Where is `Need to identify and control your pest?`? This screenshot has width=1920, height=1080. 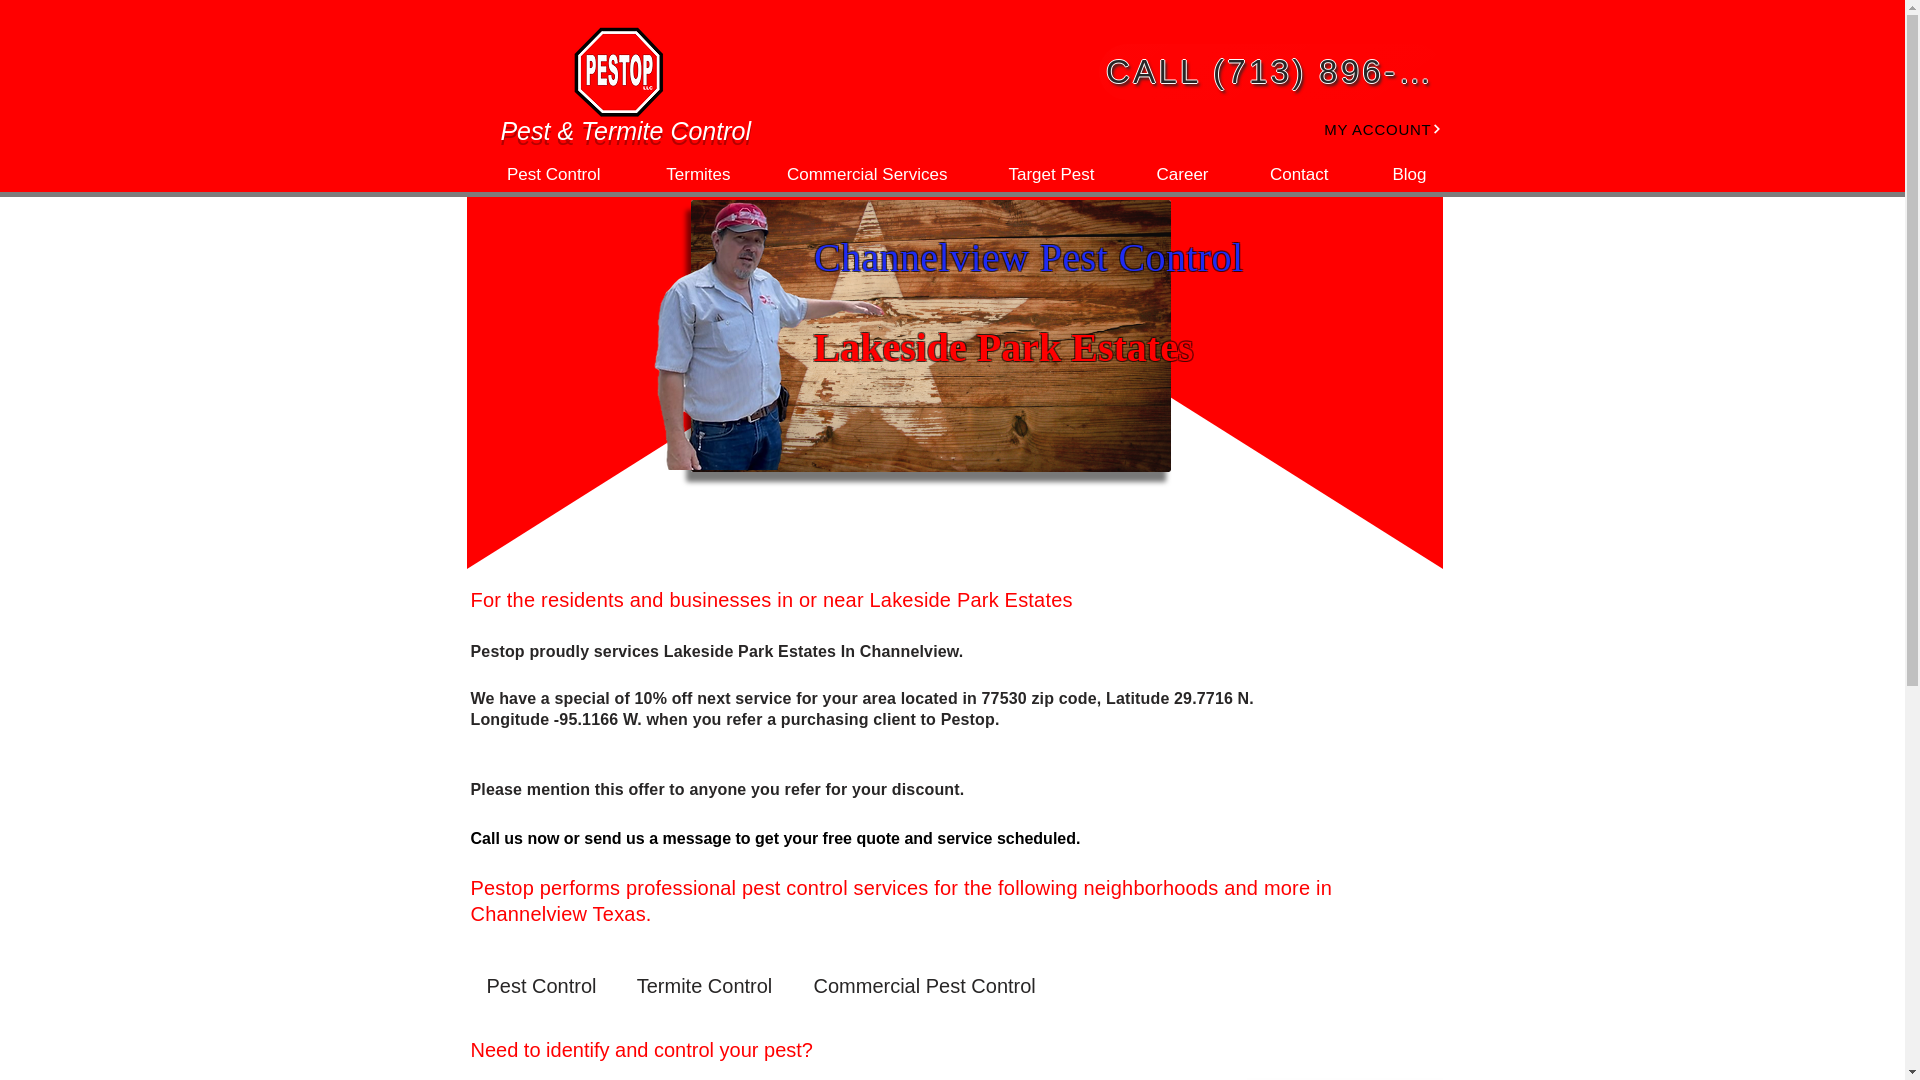
Need to identify and control your pest? is located at coordinates (652, 1050).